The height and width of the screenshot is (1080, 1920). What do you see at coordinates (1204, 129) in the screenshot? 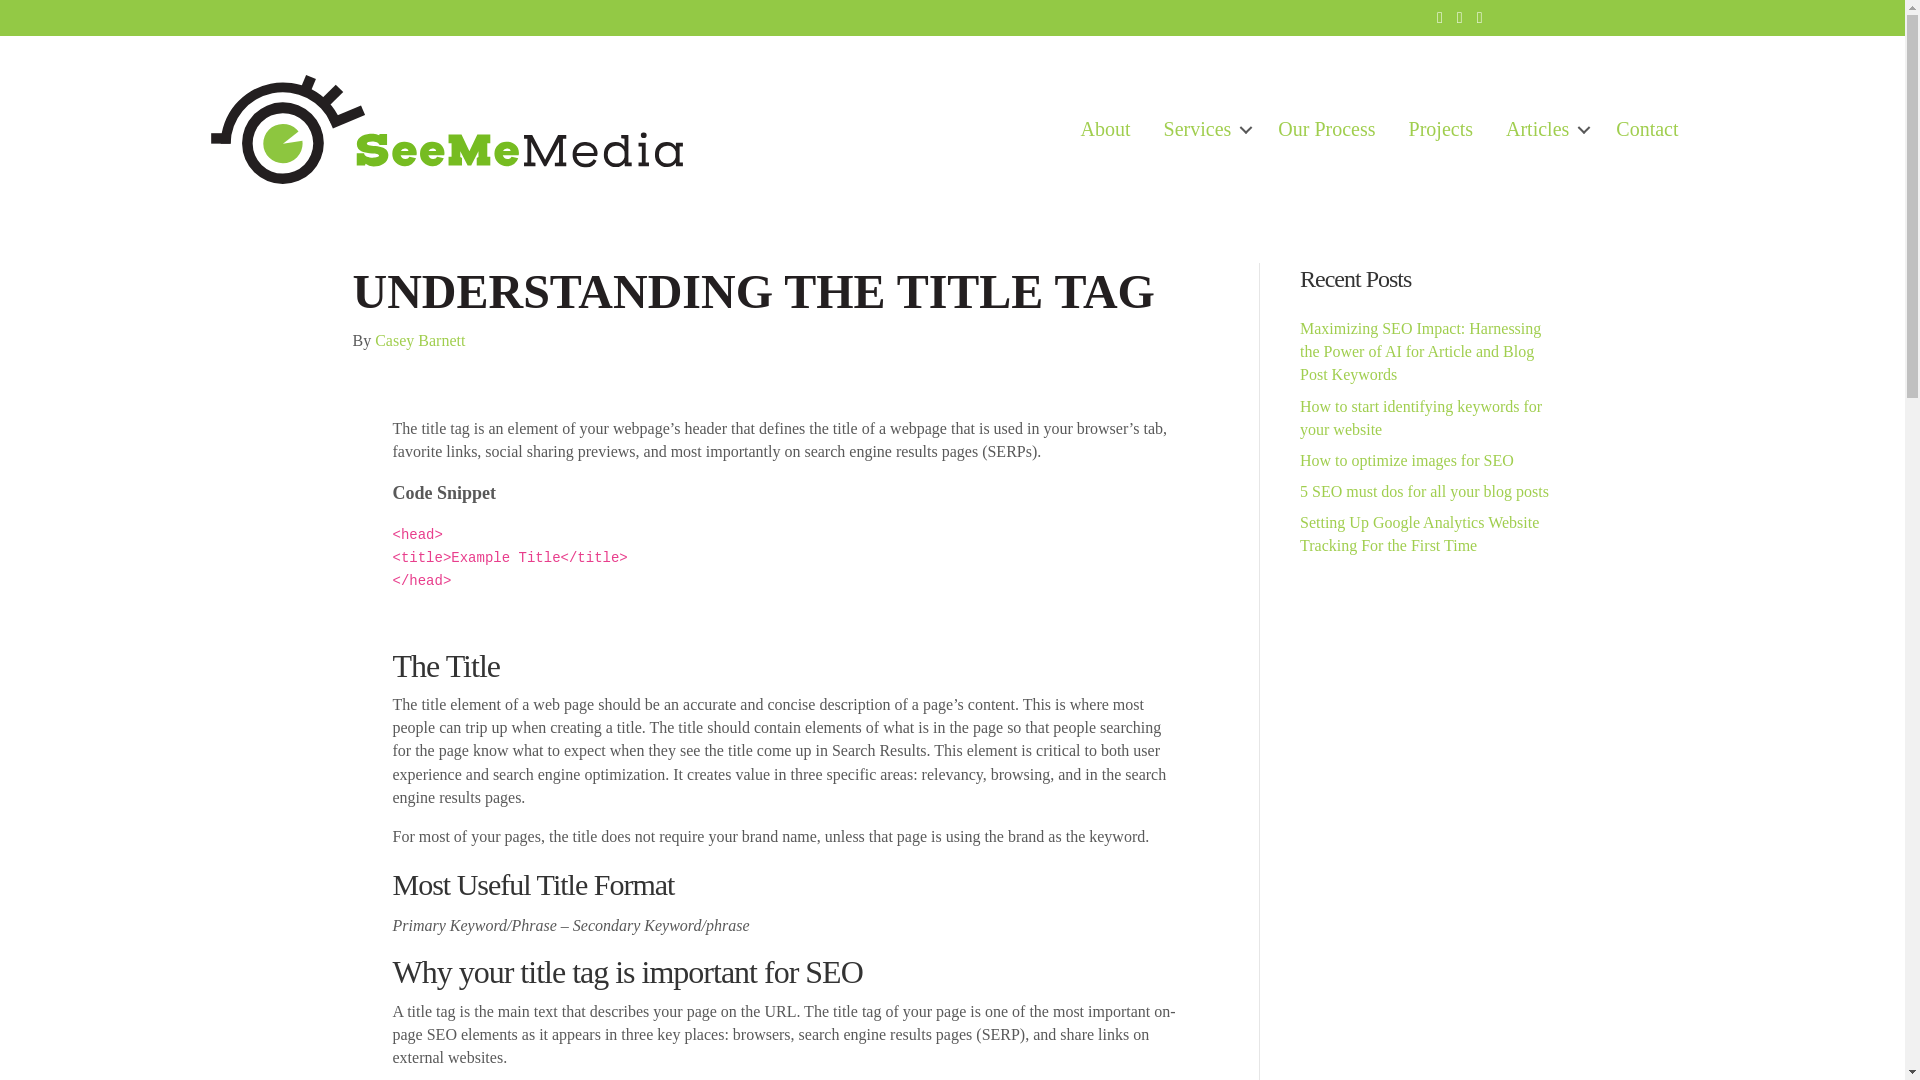
I see `Services` at bounding box center [1204, 129].